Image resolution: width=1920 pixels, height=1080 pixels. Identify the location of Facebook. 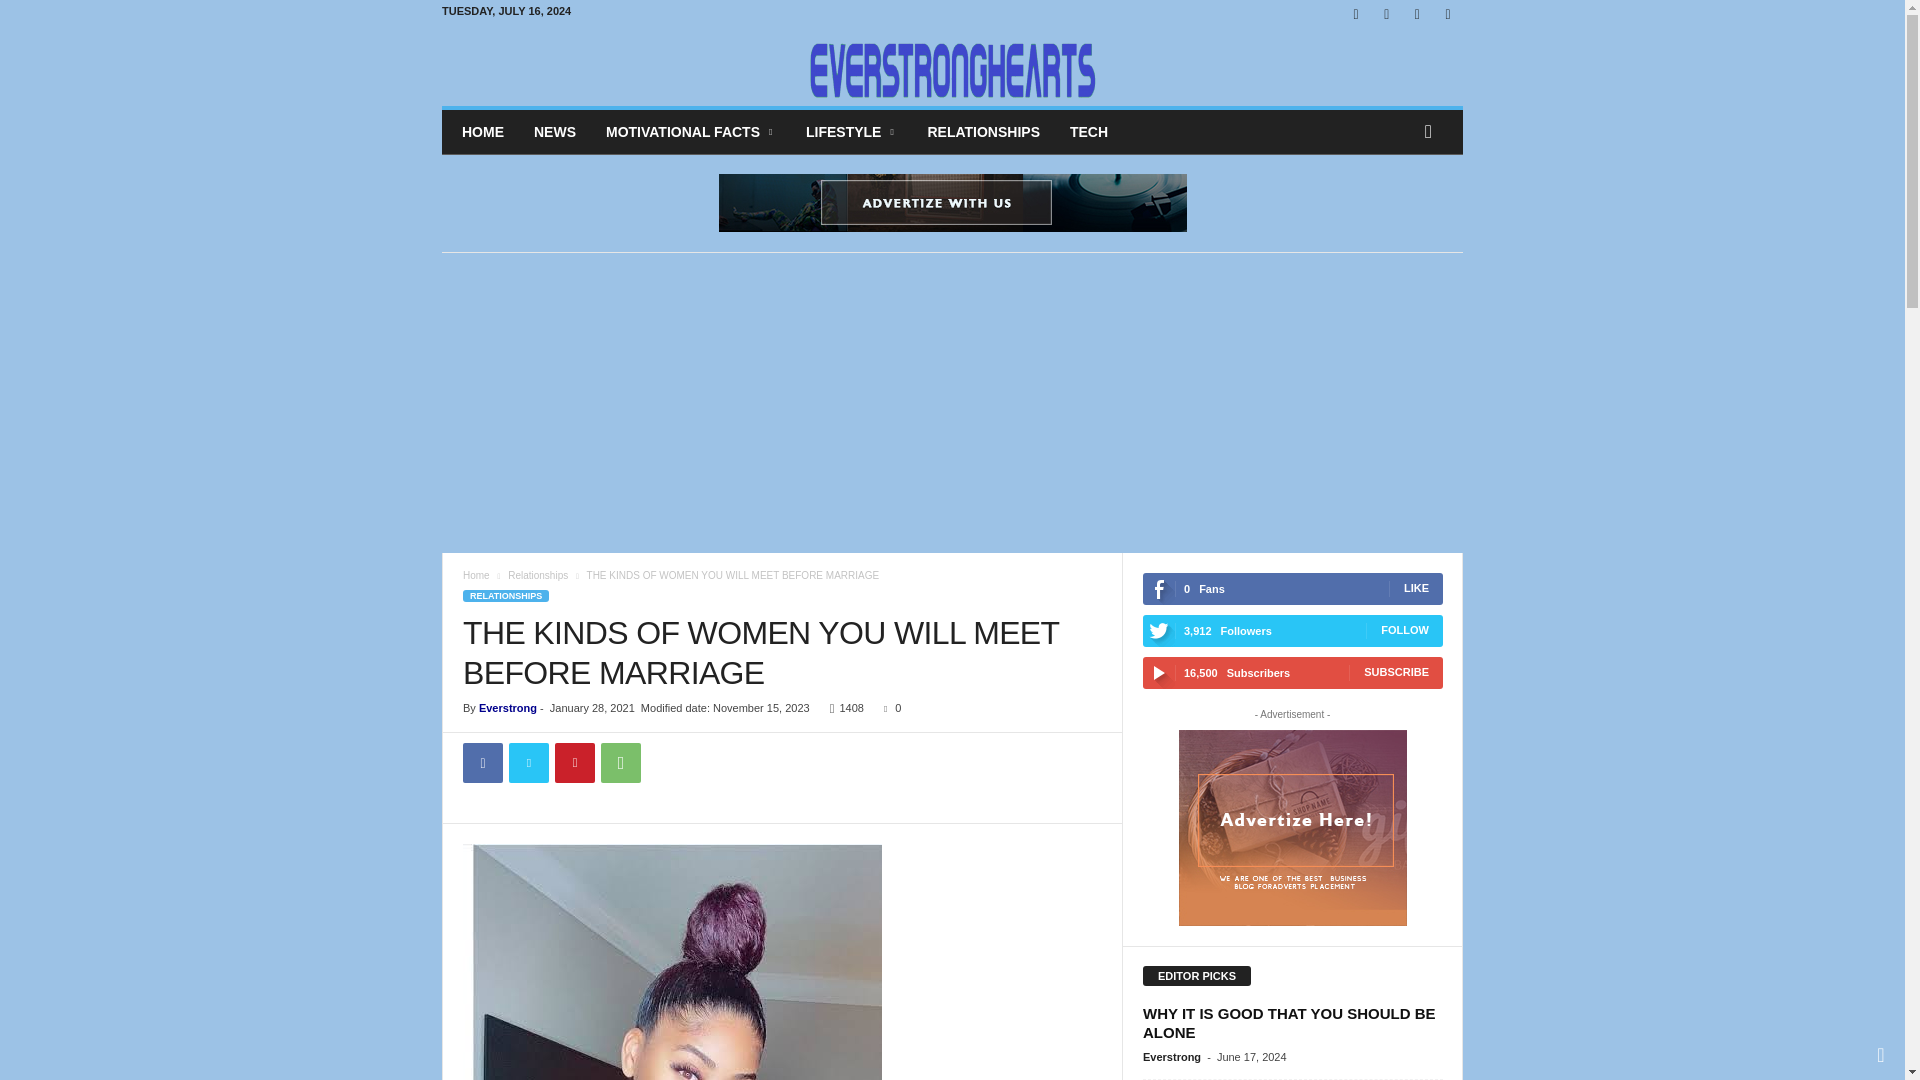
(1356, 14).